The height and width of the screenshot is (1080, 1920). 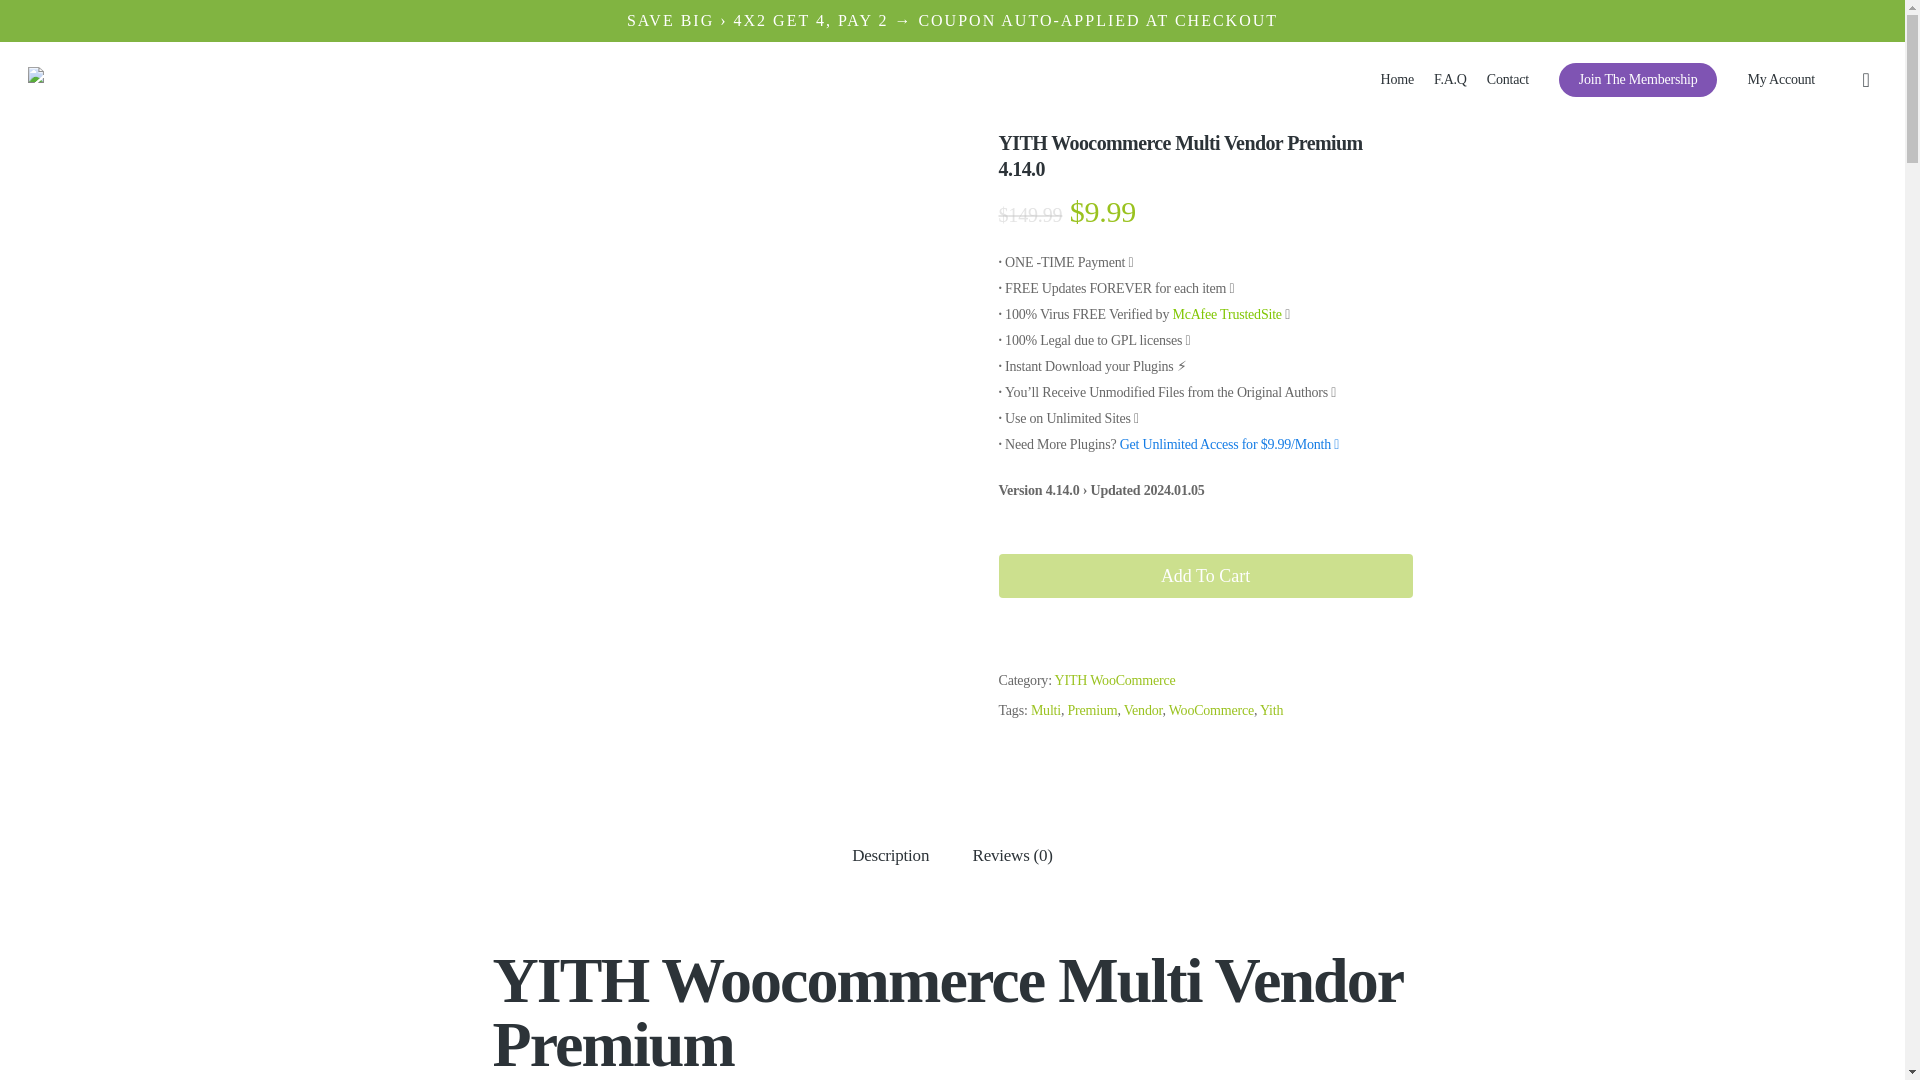 What do you see at coordinates (1396, 80) in the screenshot?
I see `Home` at bounding box center [1396, 80].